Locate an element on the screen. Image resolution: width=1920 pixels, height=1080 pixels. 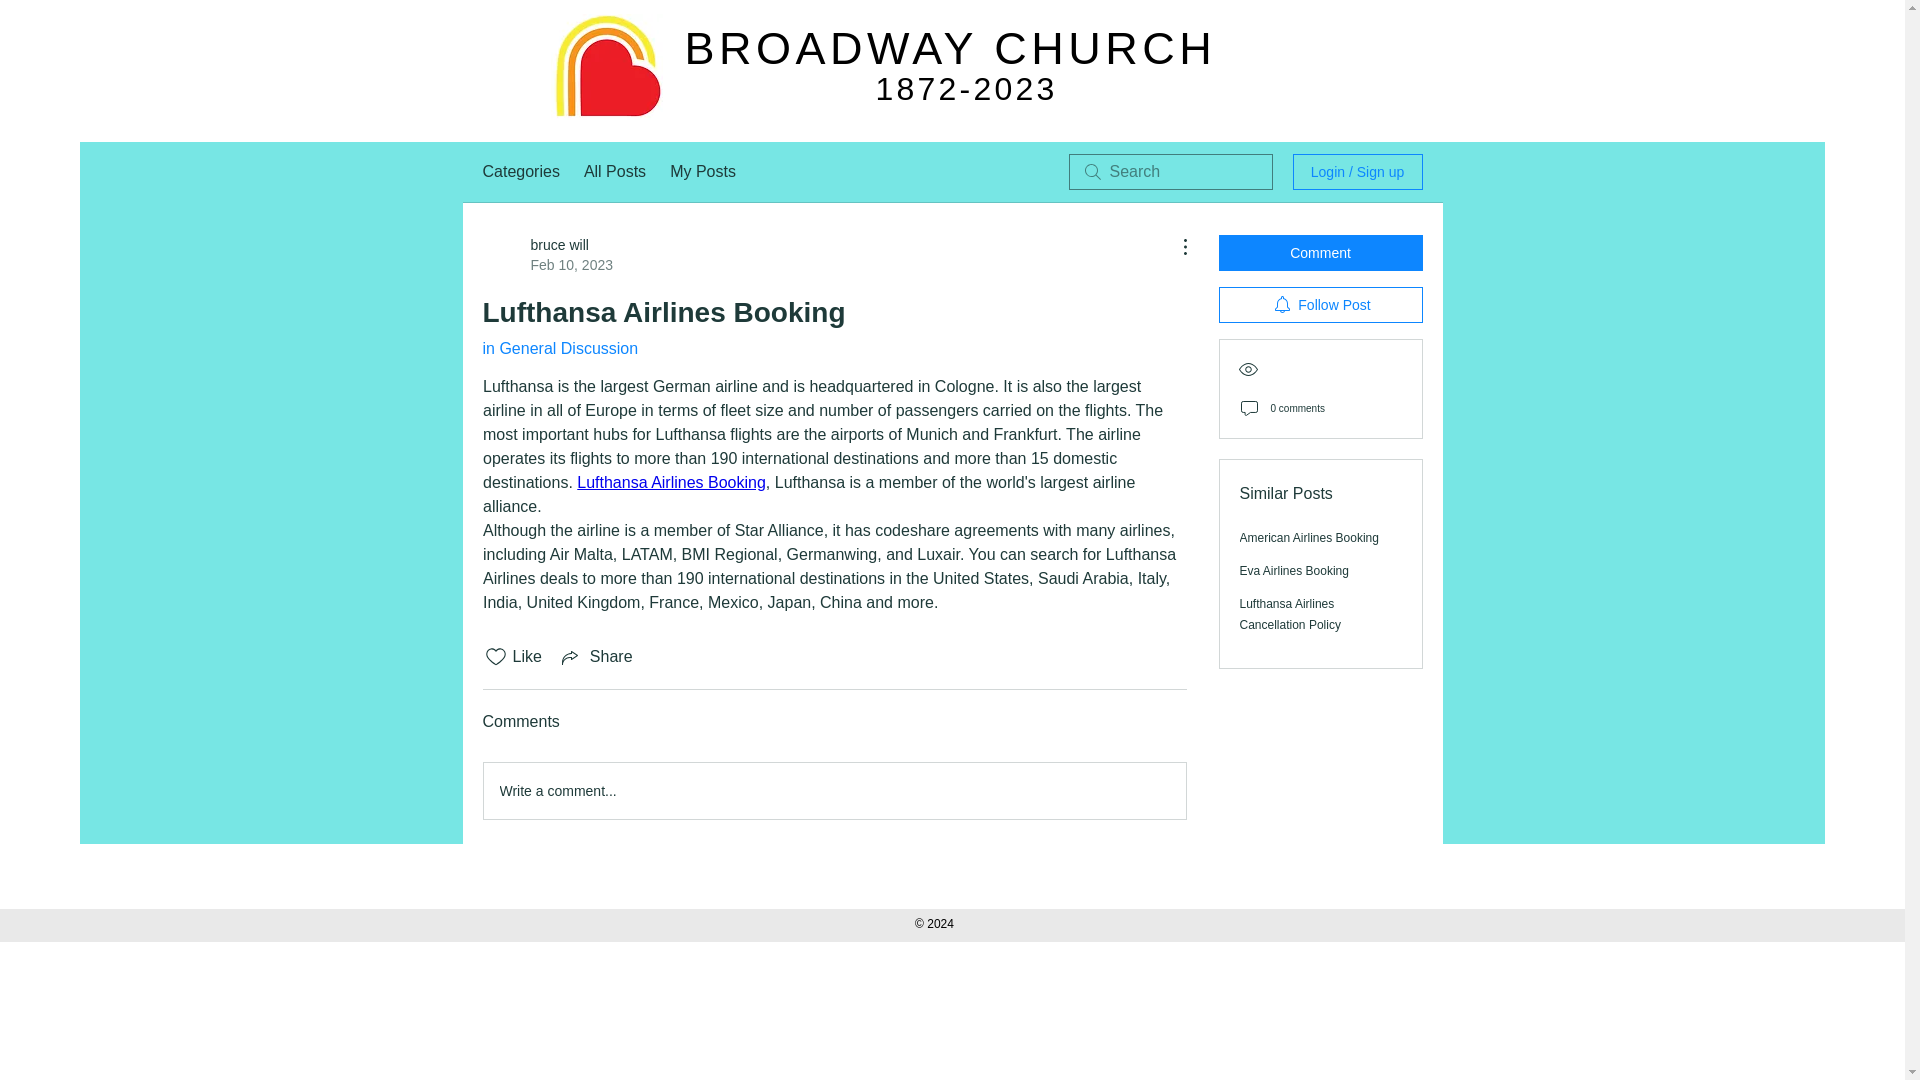
My Posts is located at coordinates (702, 171).